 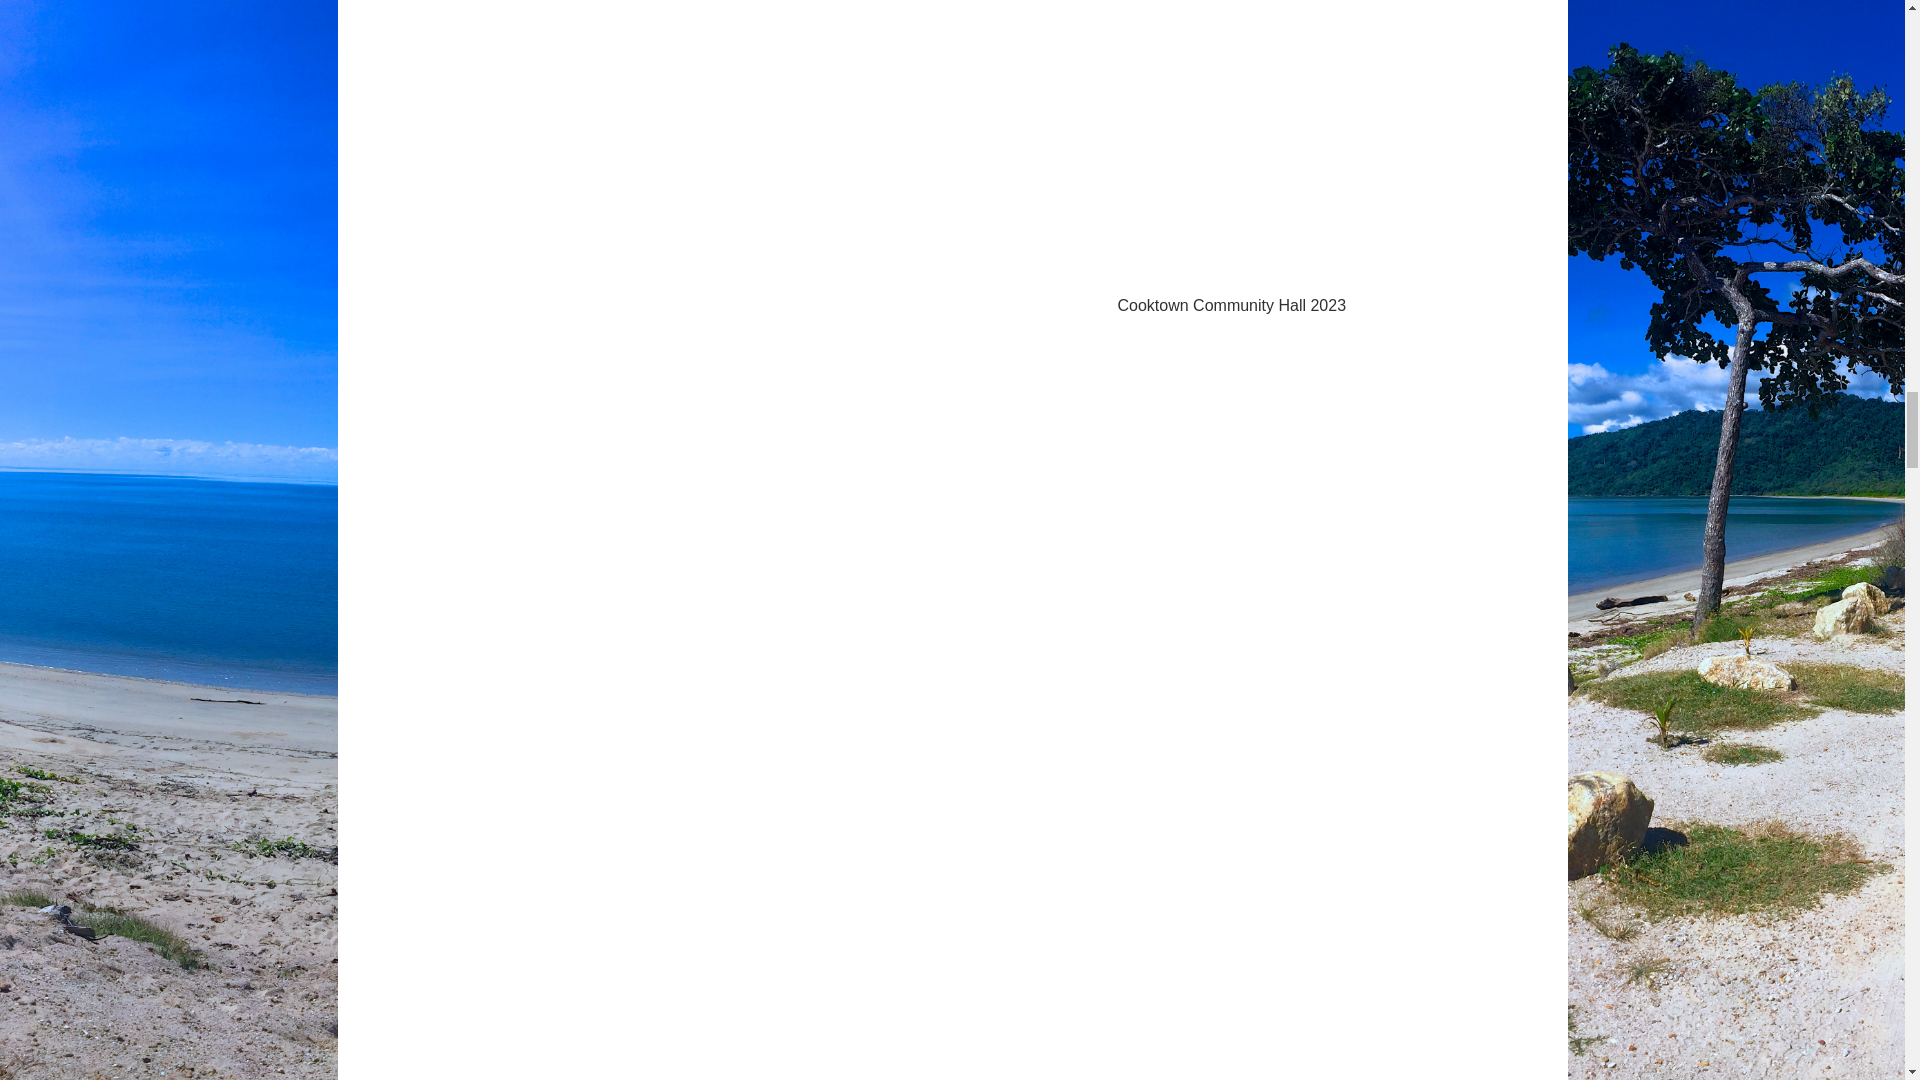 I want to click on 129 Hope Street Cooktown Qld 4895, so click(x=1268, y=661).